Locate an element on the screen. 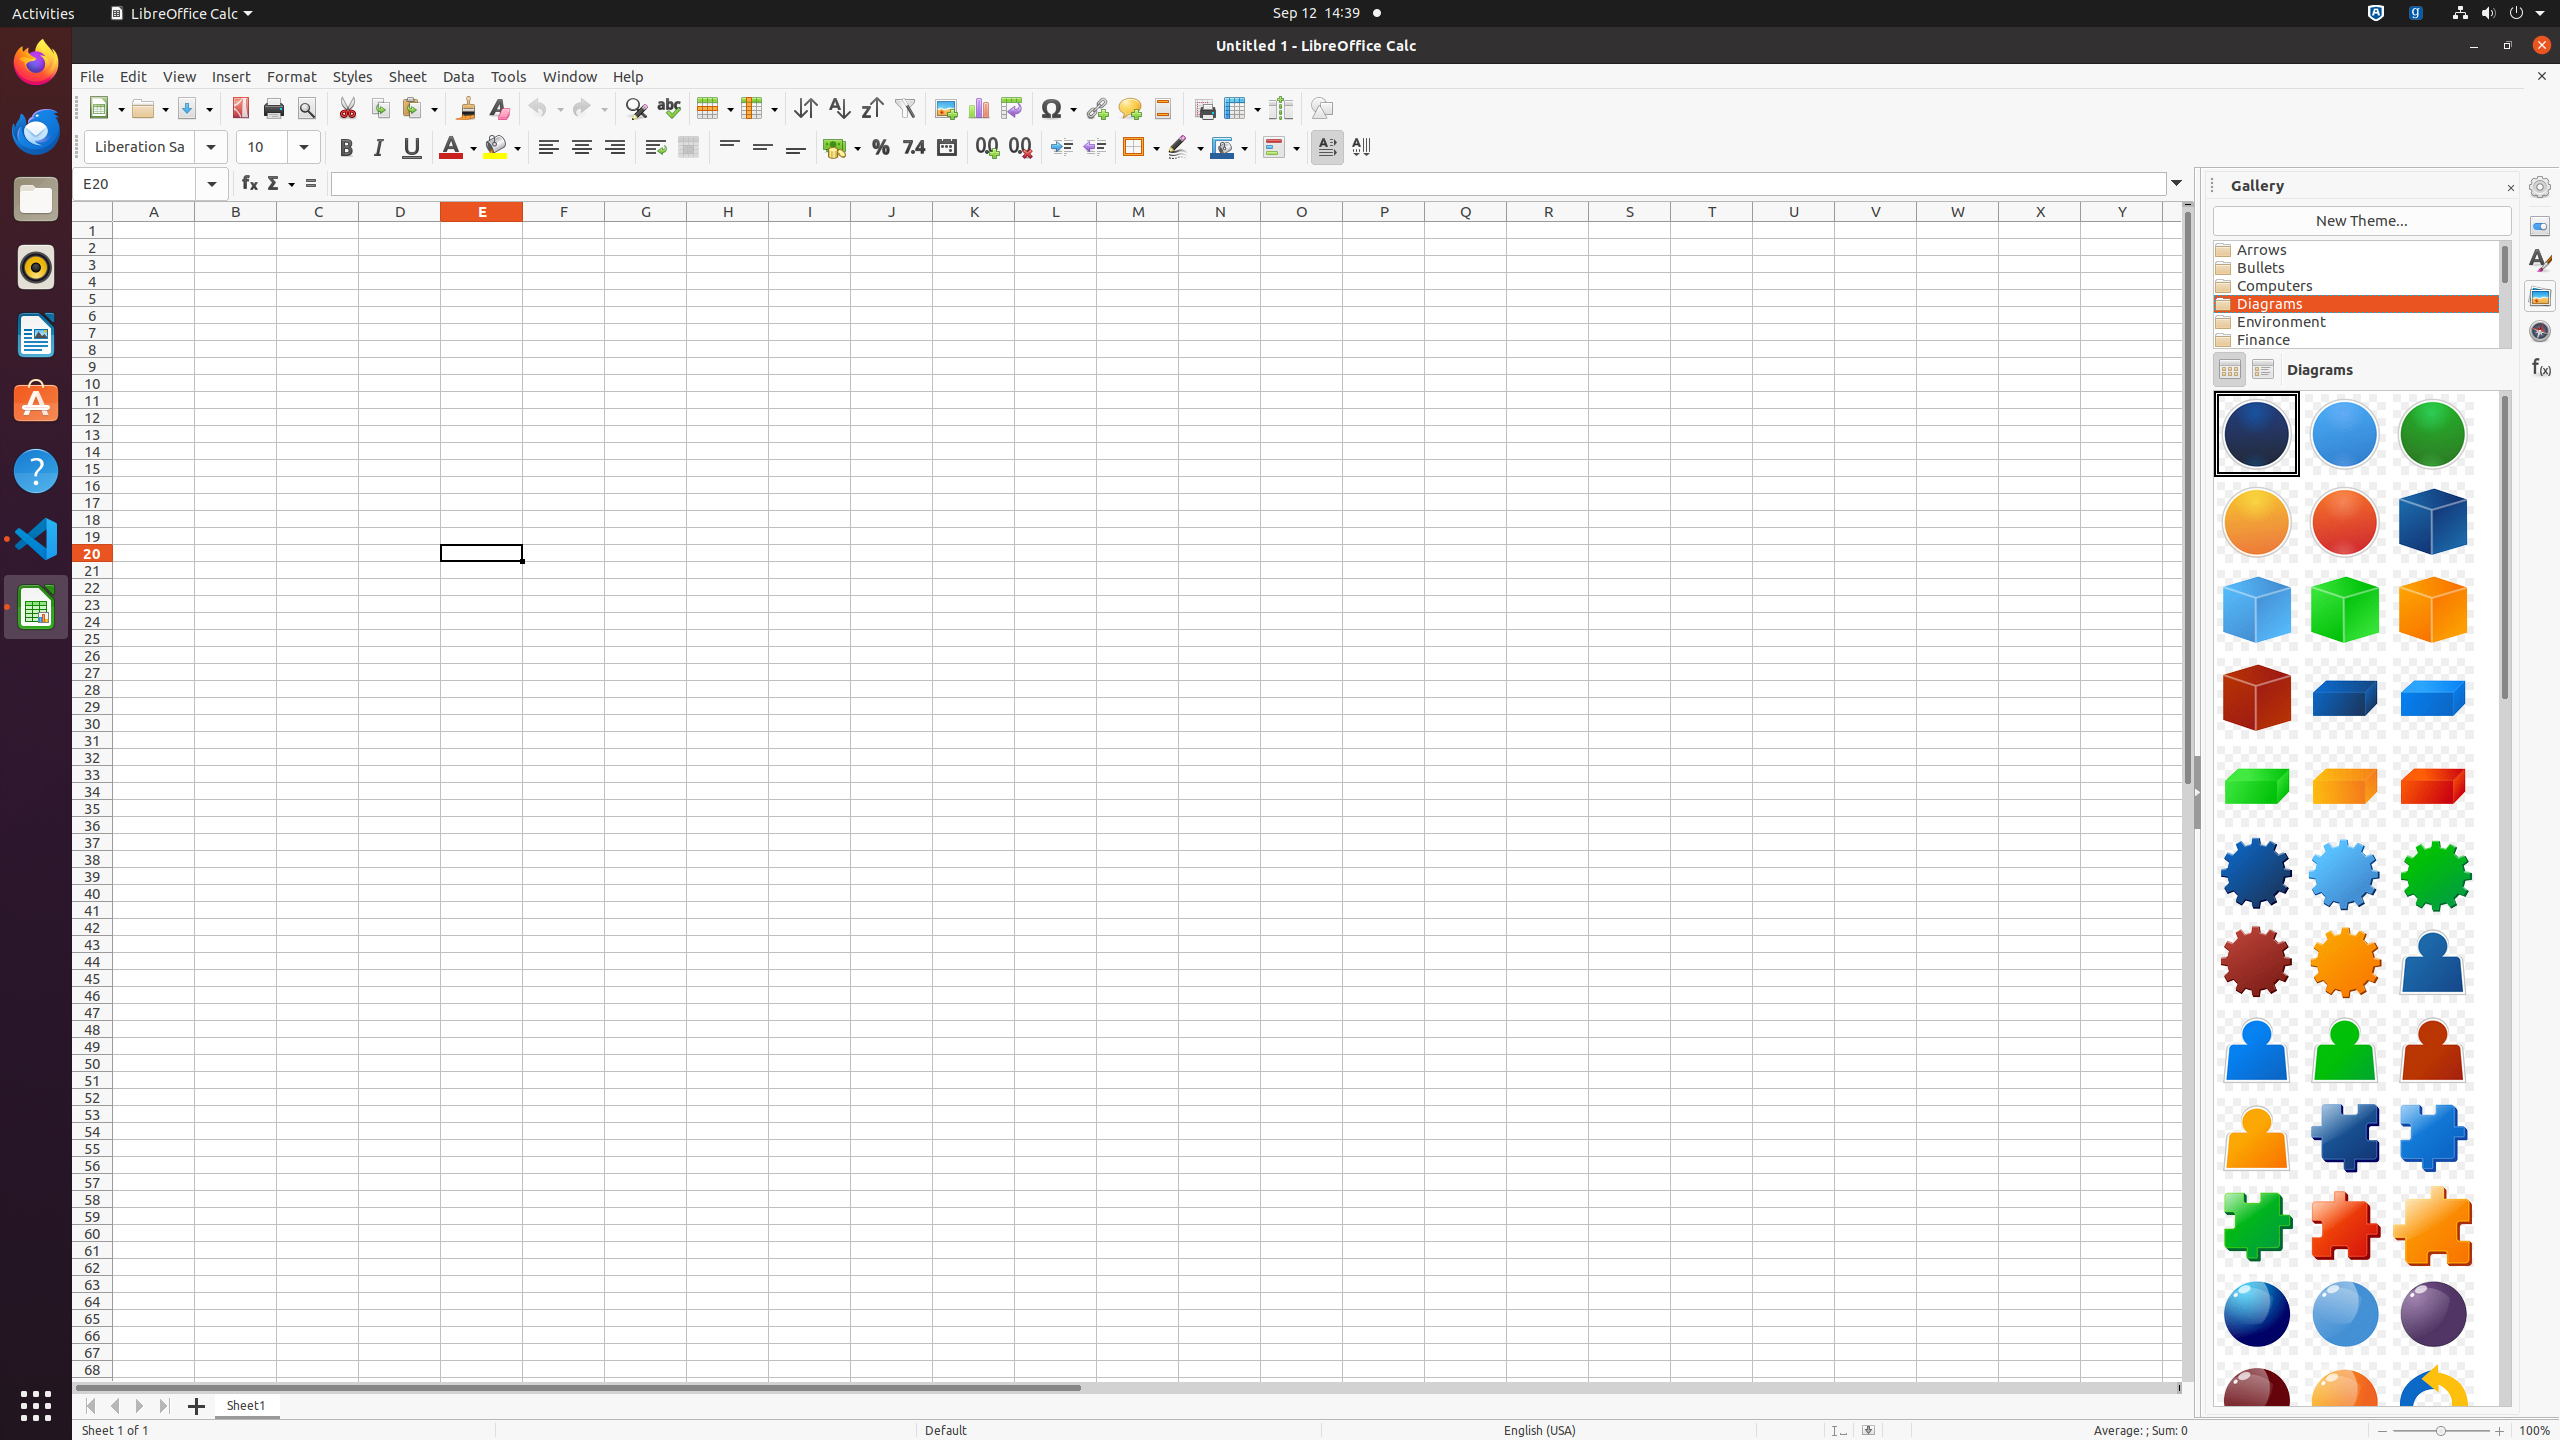 The height and width of the screenshot is (1440, 2560). Percent is located at coordinates (880, 148).